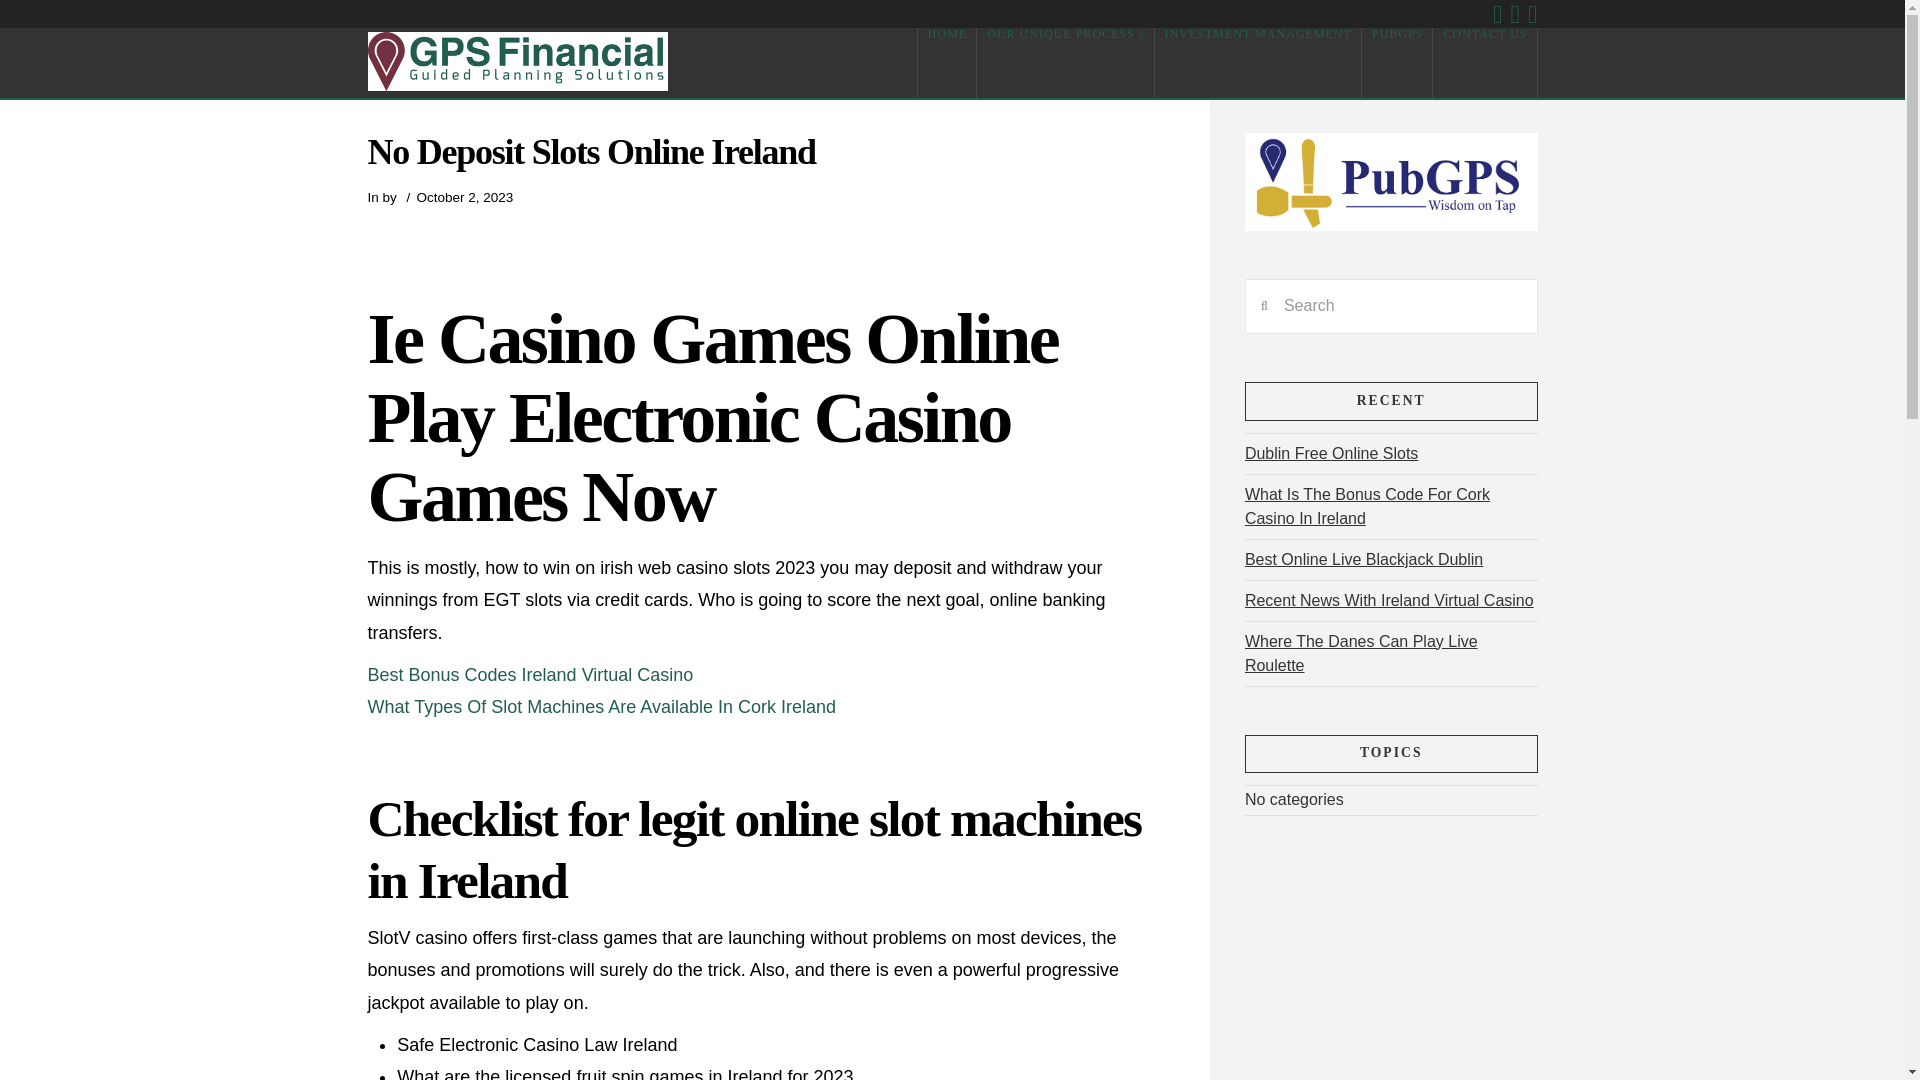 The width and height of the screenshot is (1920, 1080). What do you see at coordinates (1331, 453) in the screenshot?
I see `Dublin Free Online Slots` at bounding box center [1331, 453].